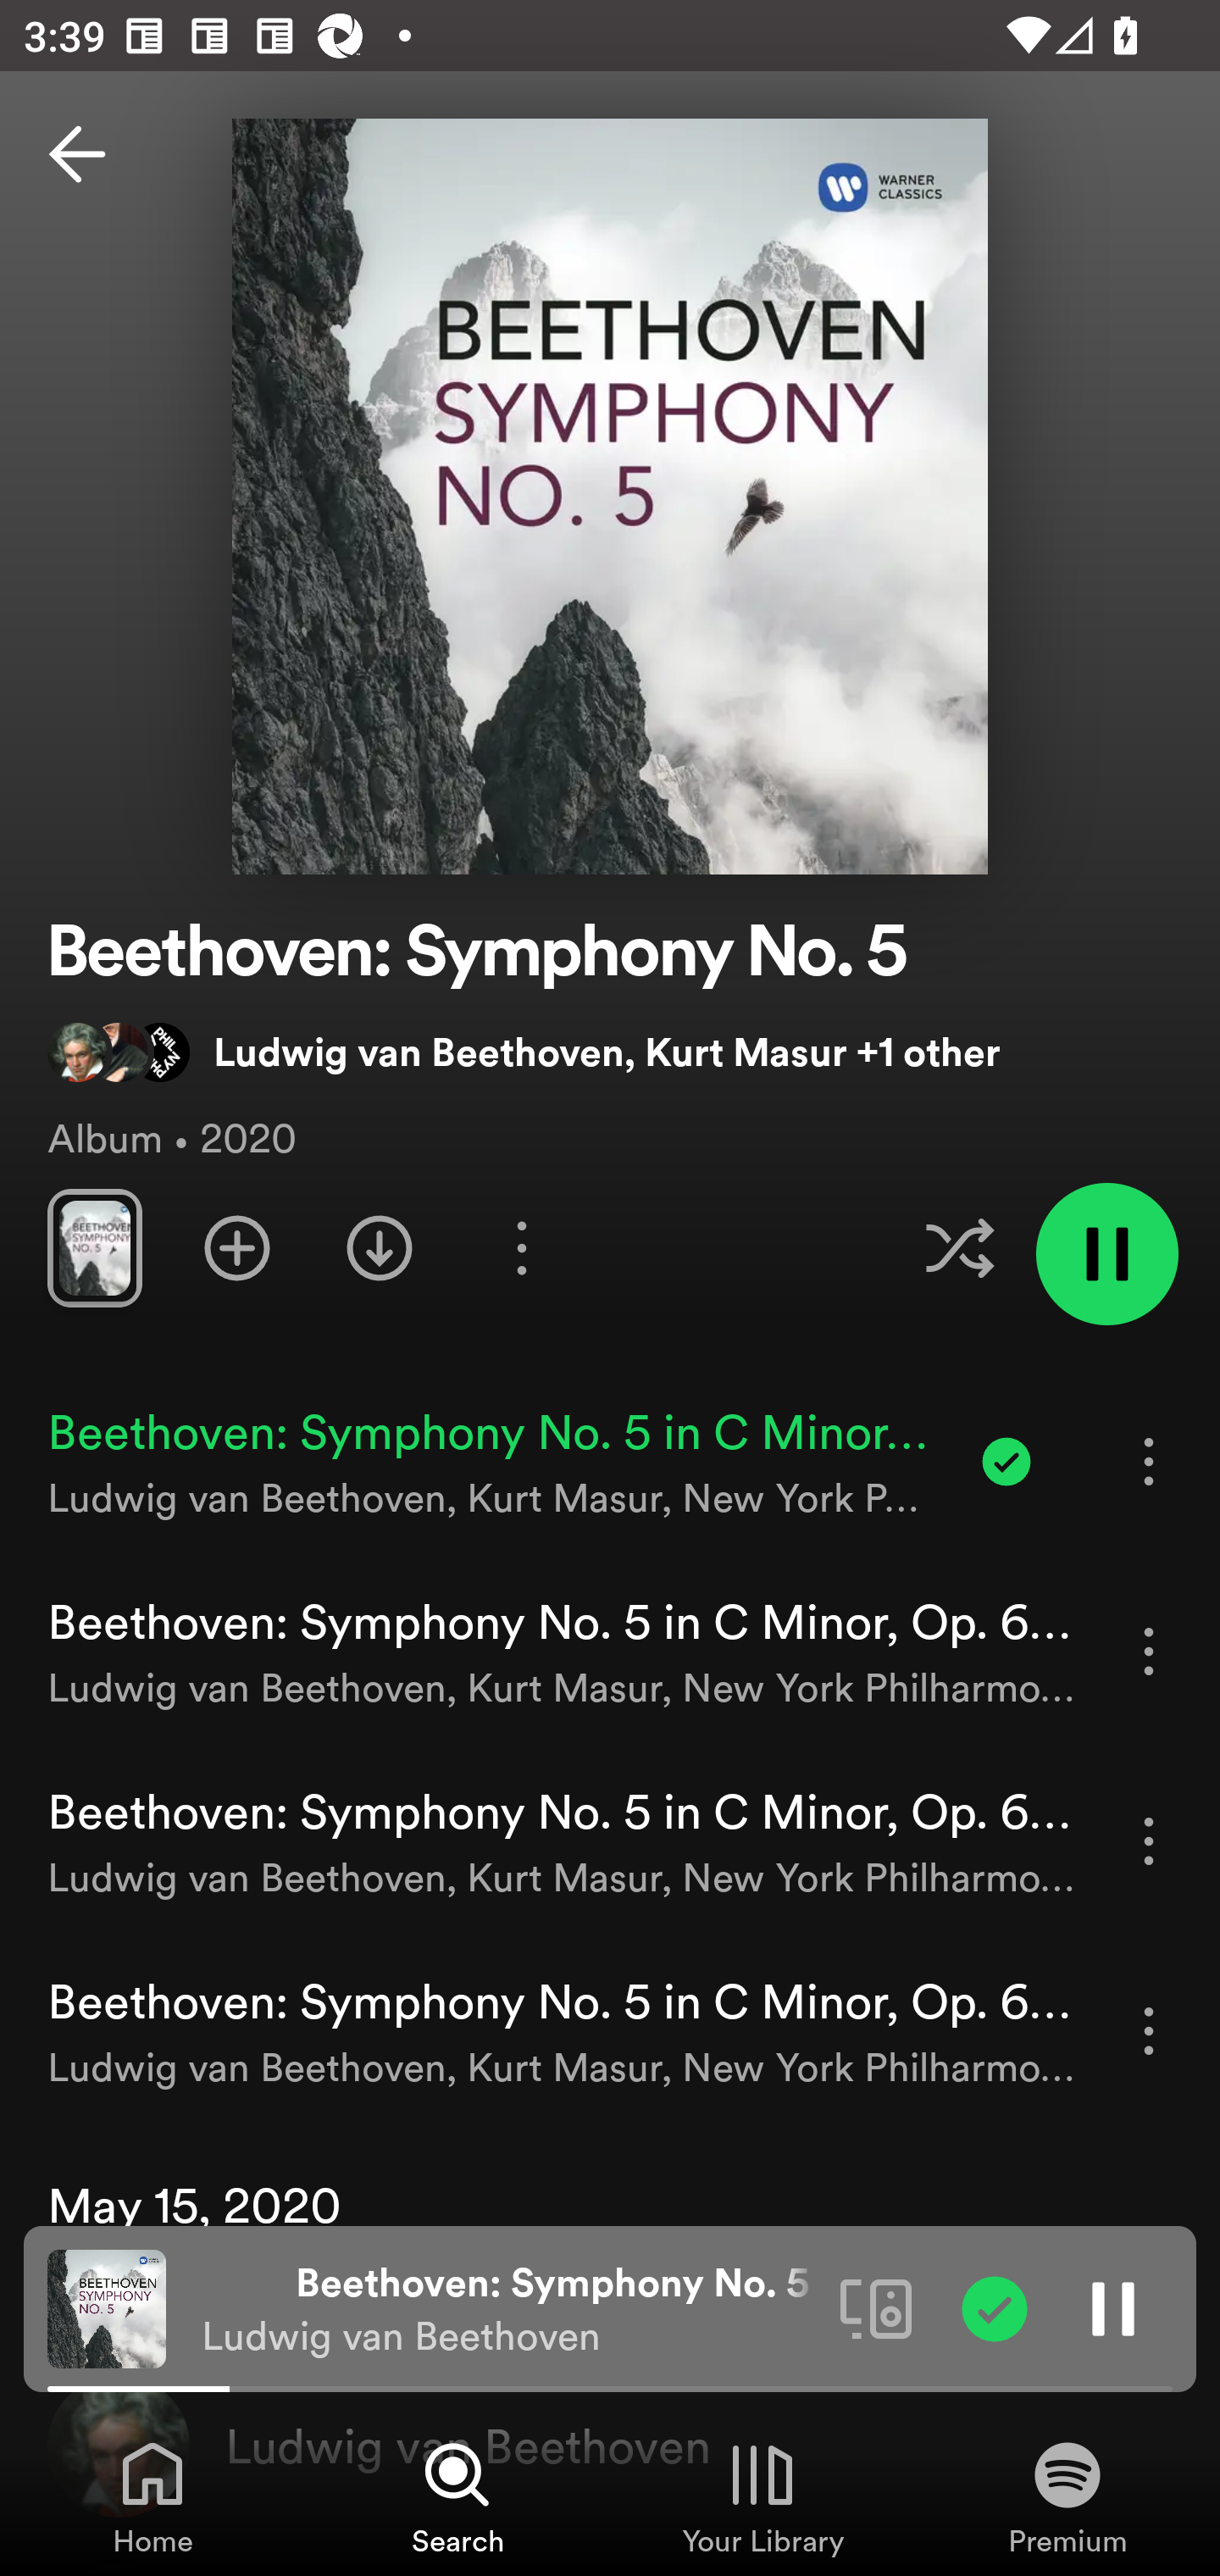 Image resolution: width=1220 pixels, height=2576 pixels. I want to click on Item added, so click(1006, 1461).